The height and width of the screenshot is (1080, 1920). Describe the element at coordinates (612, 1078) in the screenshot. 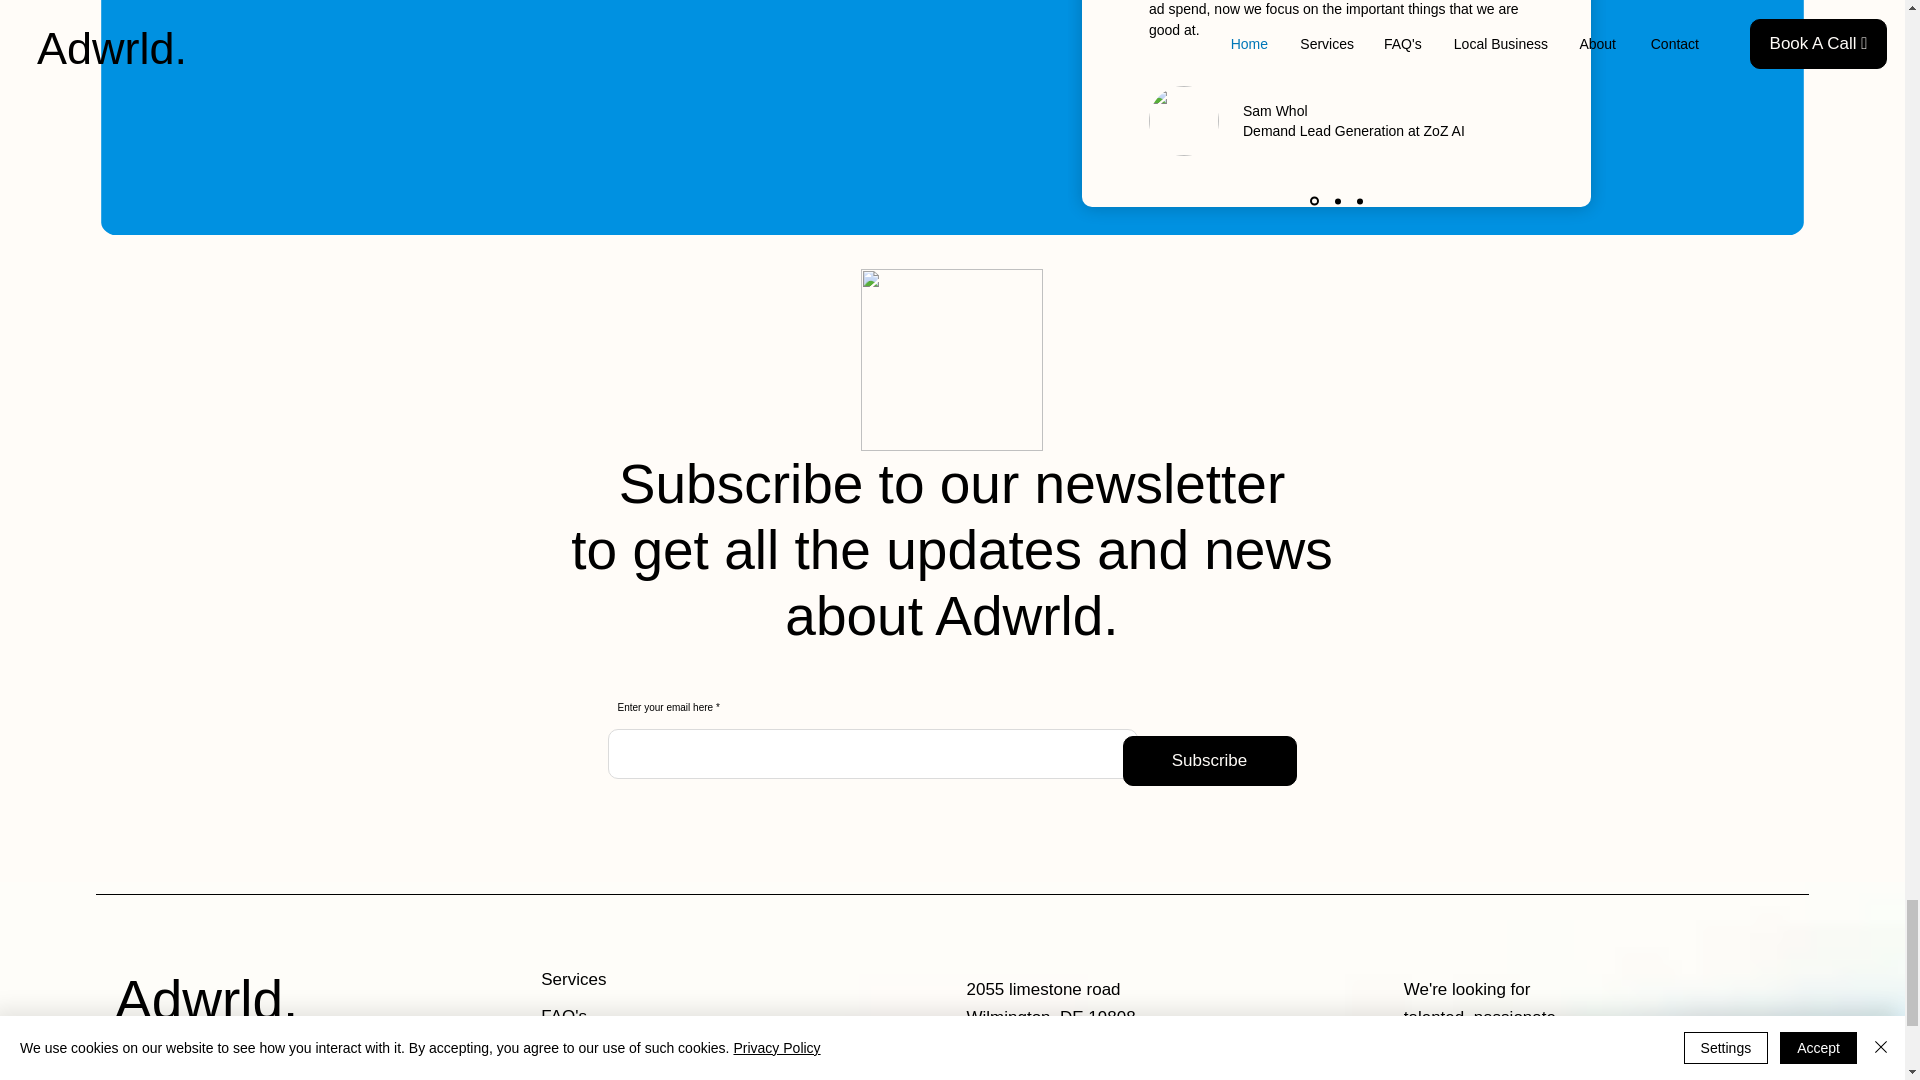

I see `Contact` at that location.